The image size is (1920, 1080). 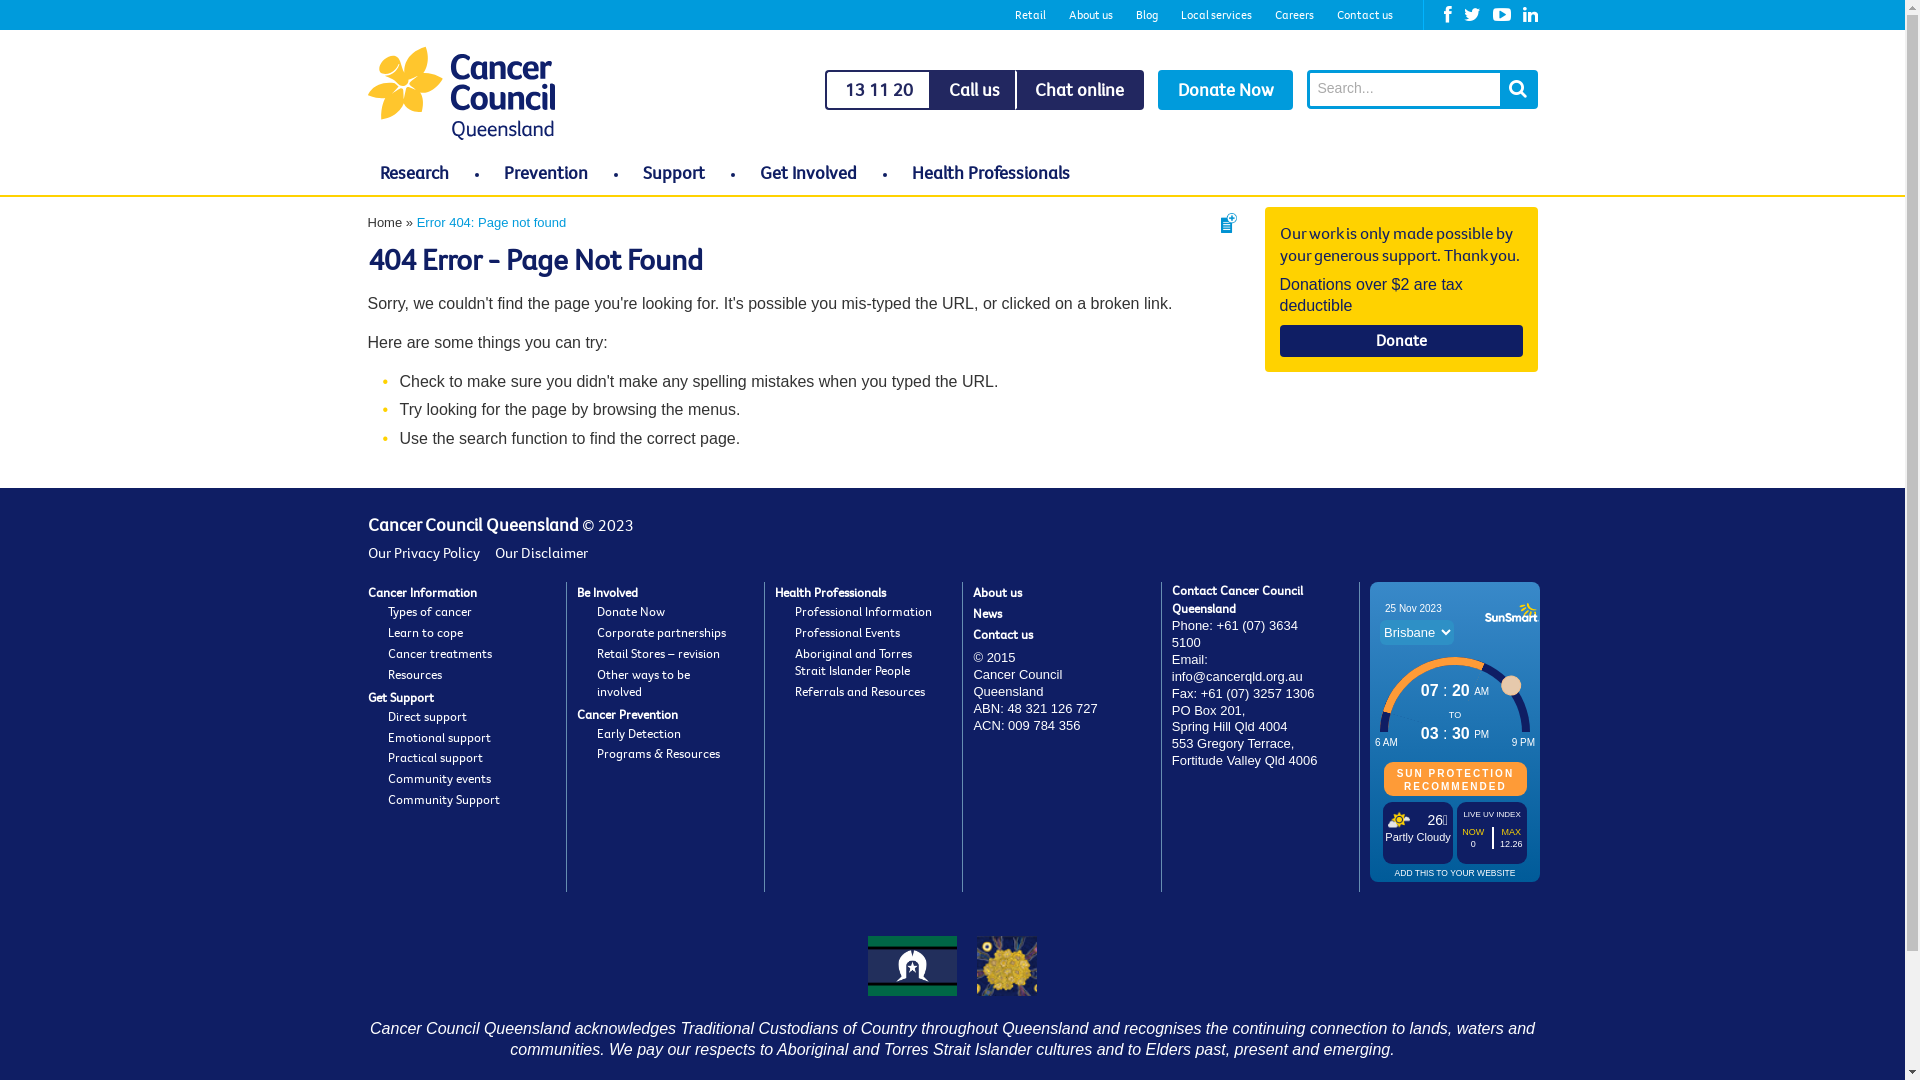 What do you see at coordinates (440, 778) in the screenshot?
I see `Community events` at bounding box center [440, 778].